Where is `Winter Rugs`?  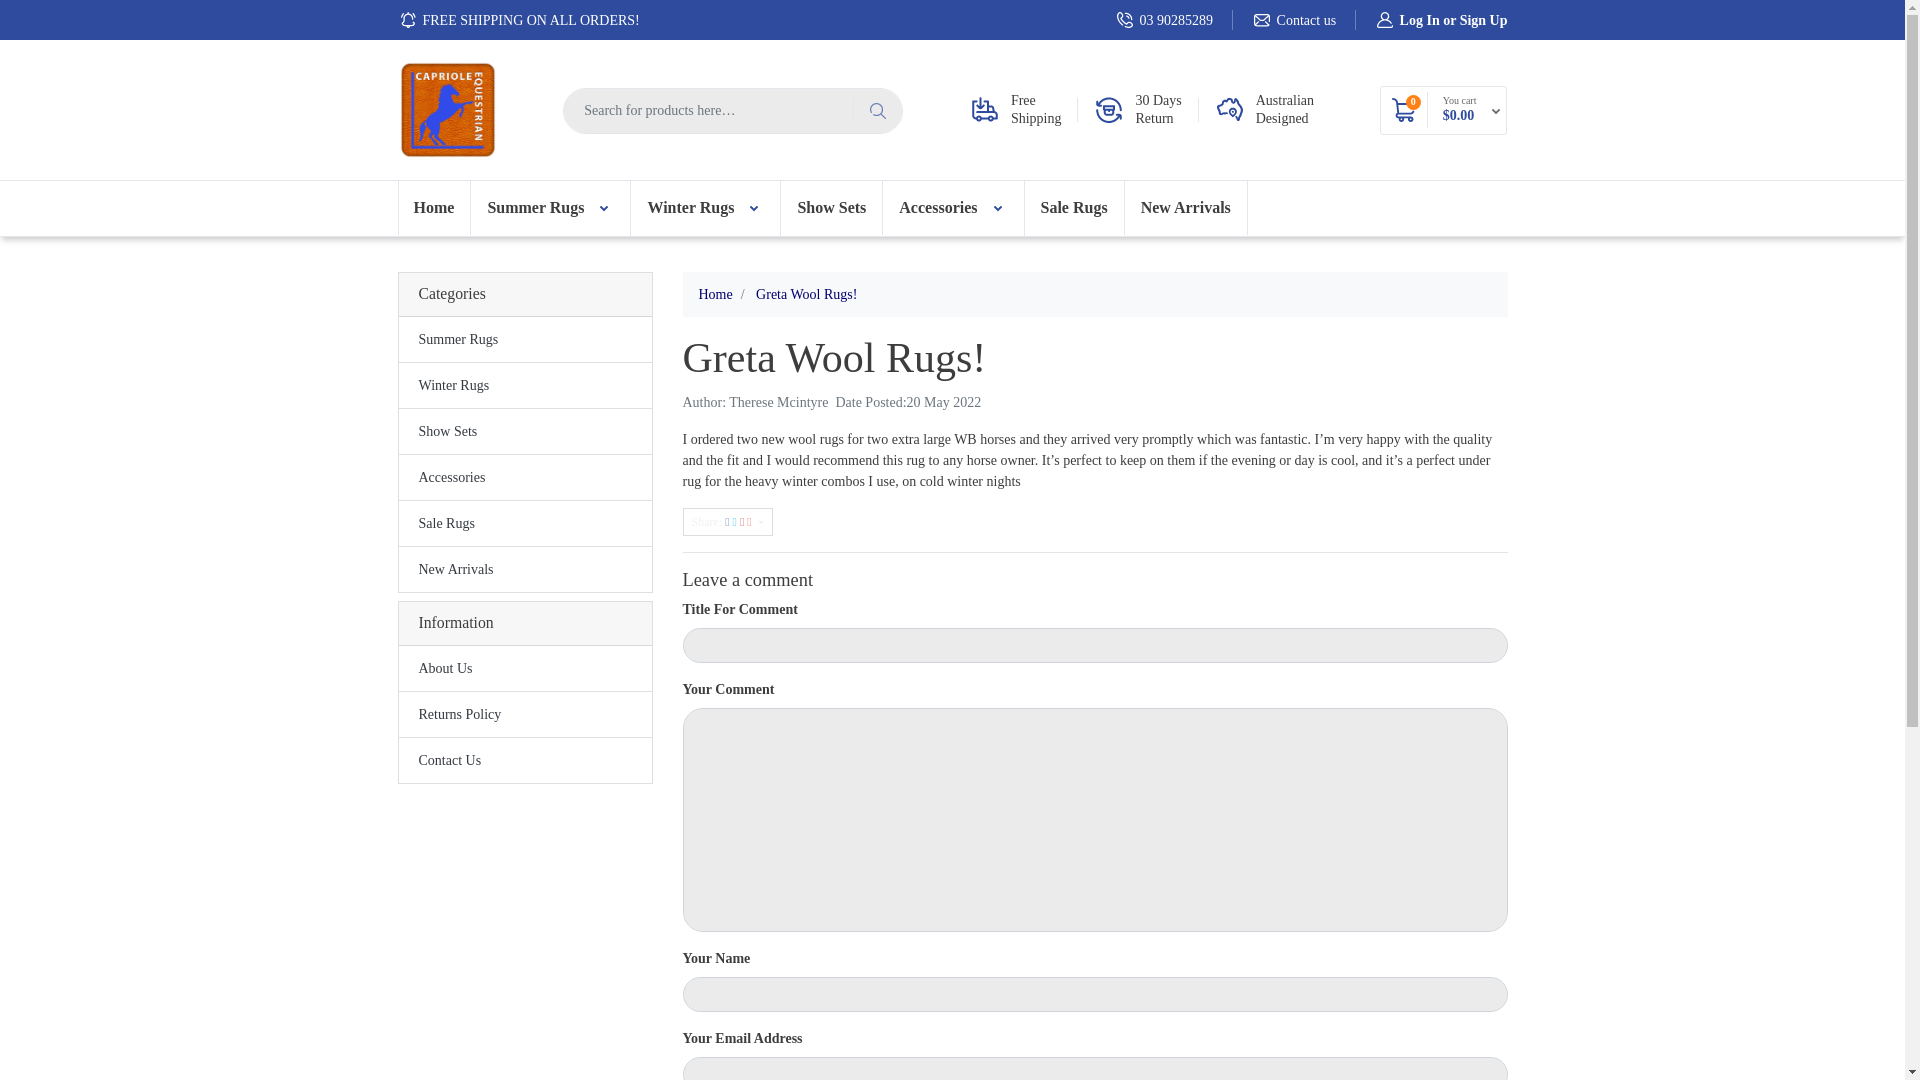 Winter Rugs is located at coordinates (524, 386).